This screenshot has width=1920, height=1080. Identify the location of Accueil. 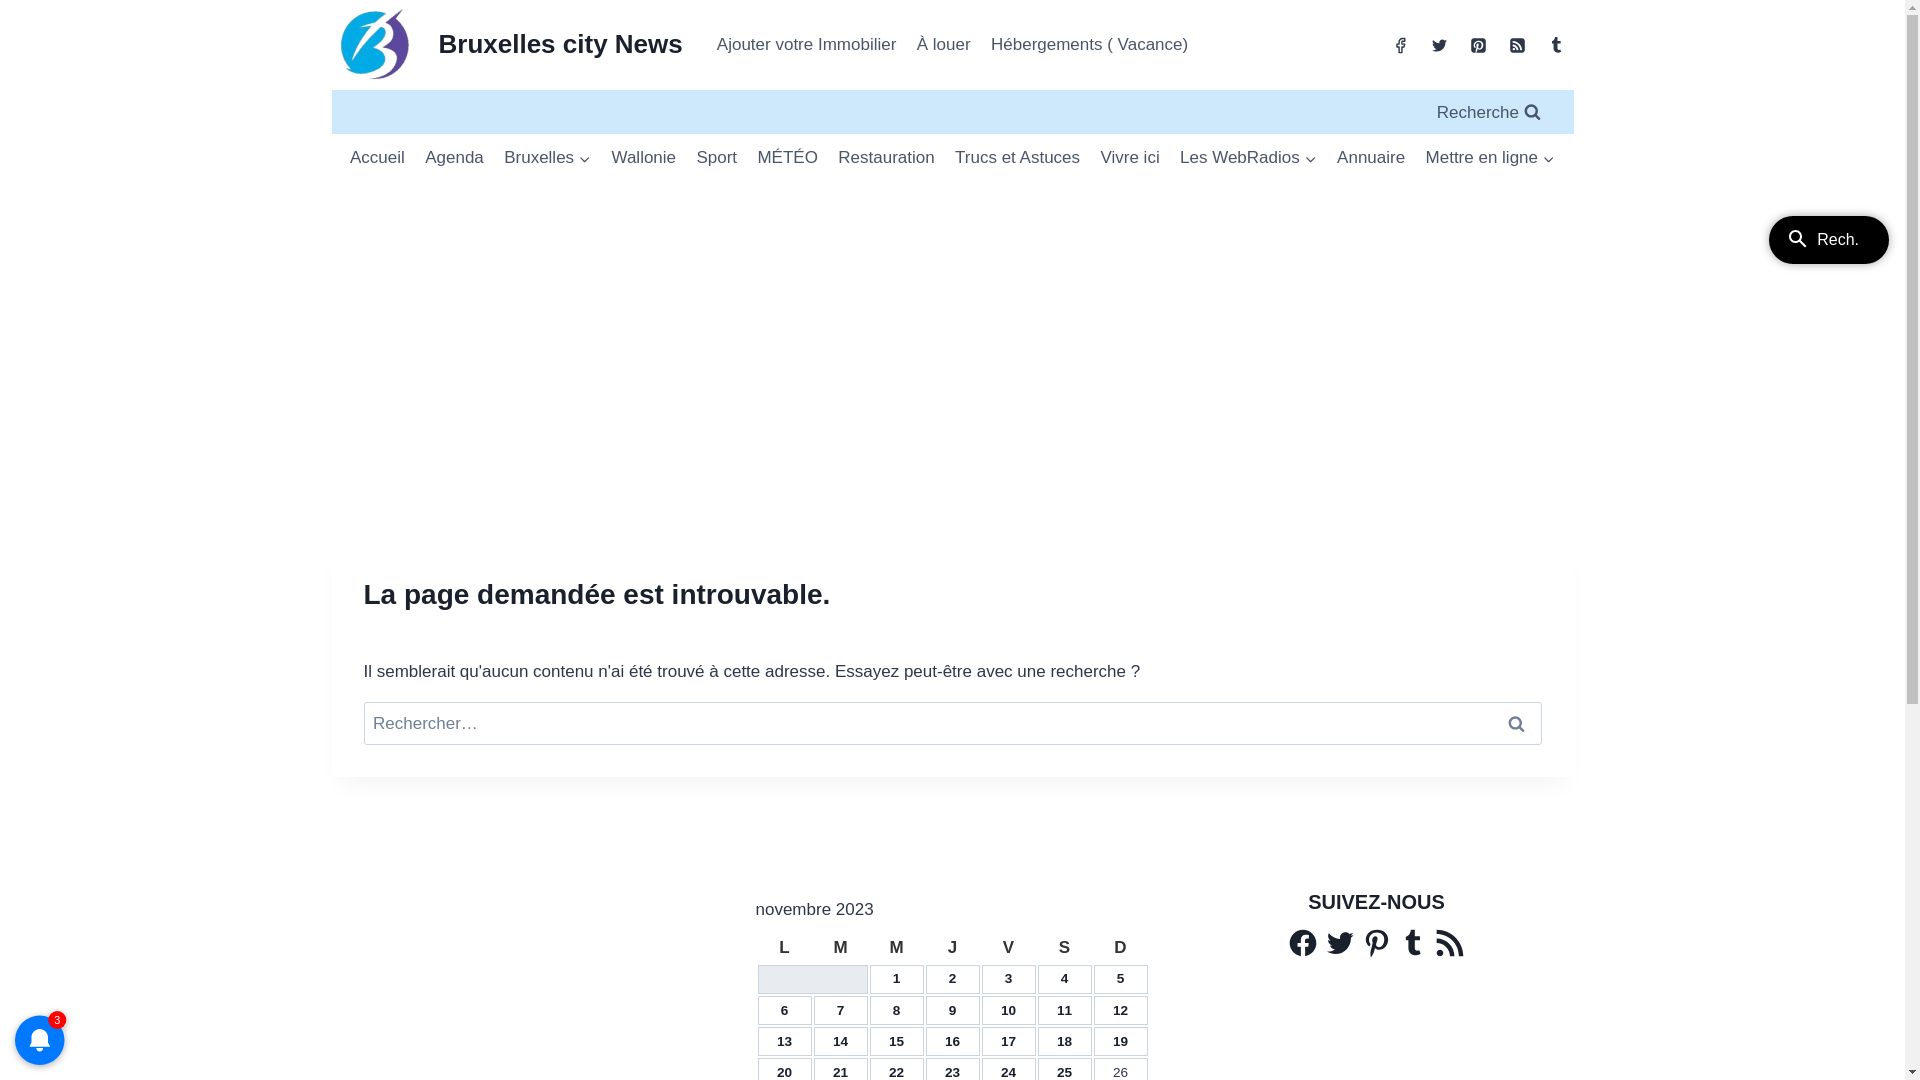
(378, 158).